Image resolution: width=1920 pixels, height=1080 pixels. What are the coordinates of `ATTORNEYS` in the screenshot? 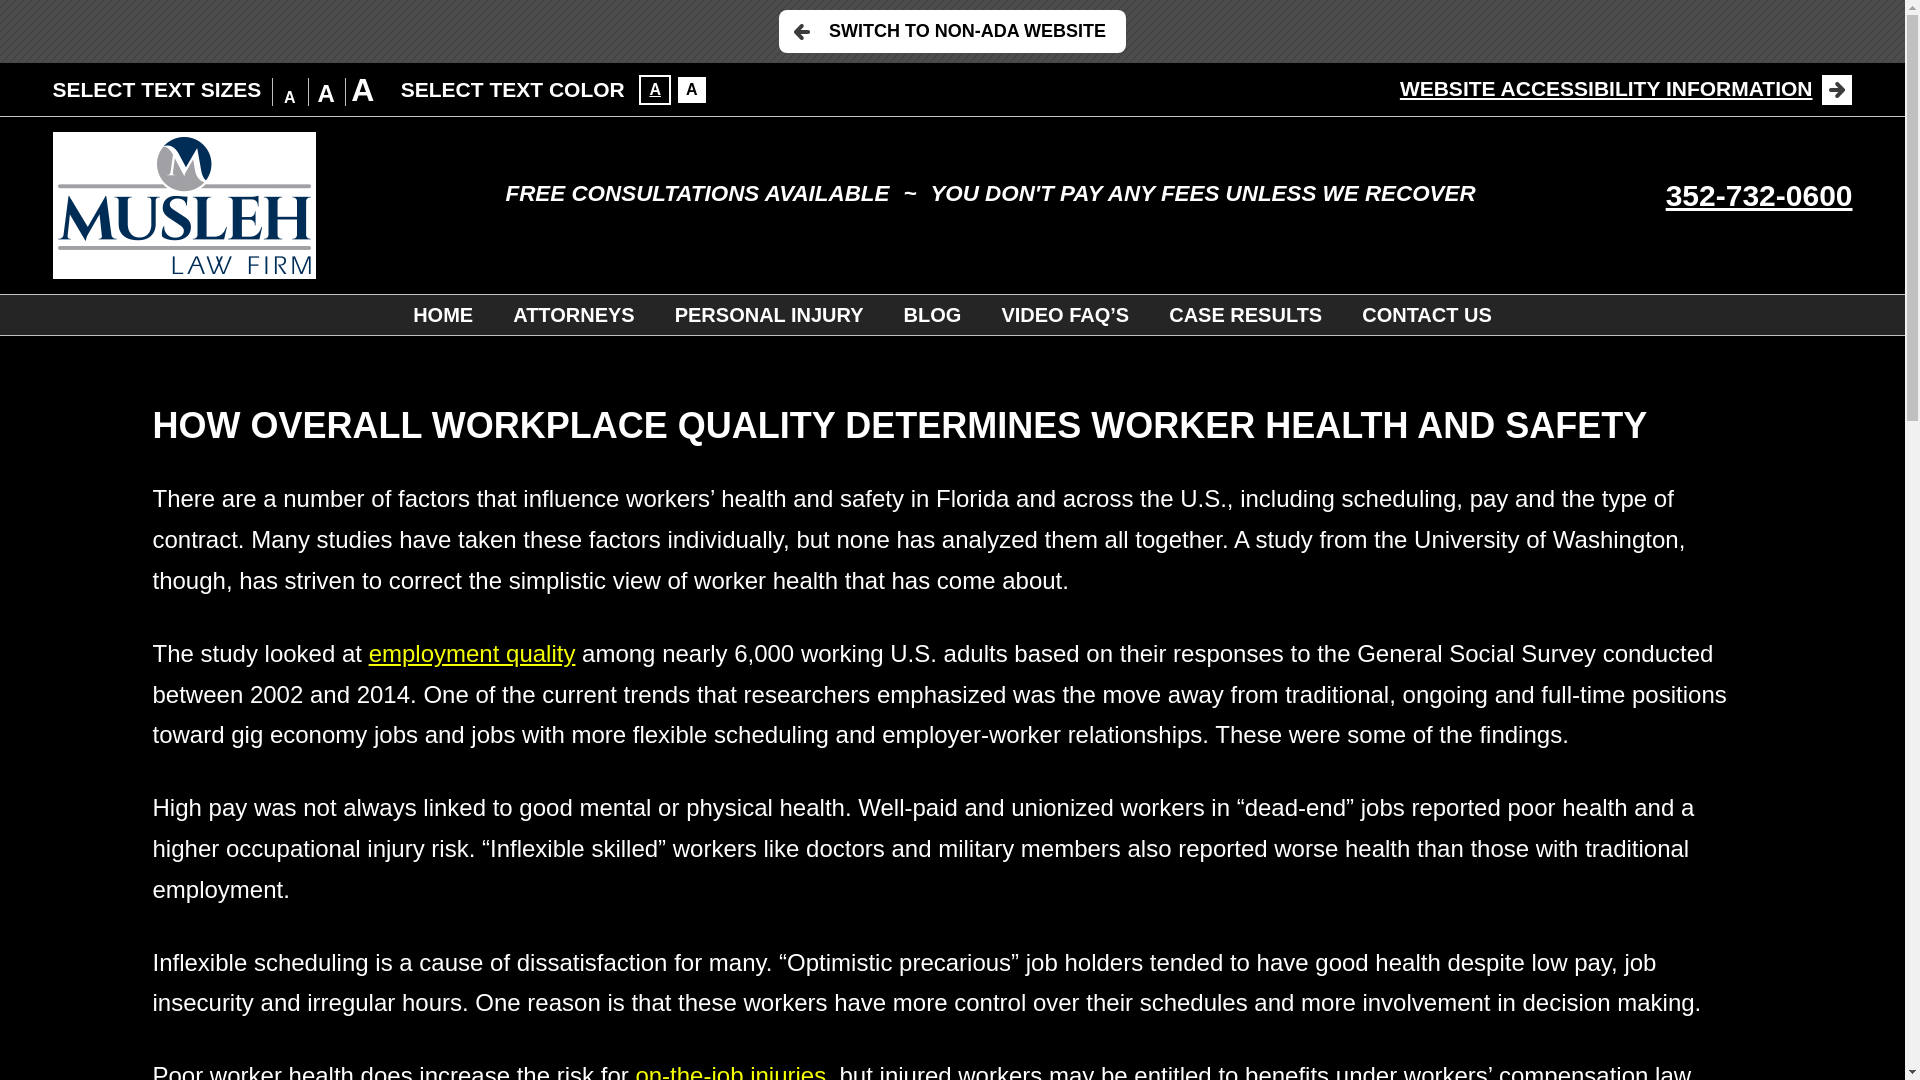 It's located at (574, 314).